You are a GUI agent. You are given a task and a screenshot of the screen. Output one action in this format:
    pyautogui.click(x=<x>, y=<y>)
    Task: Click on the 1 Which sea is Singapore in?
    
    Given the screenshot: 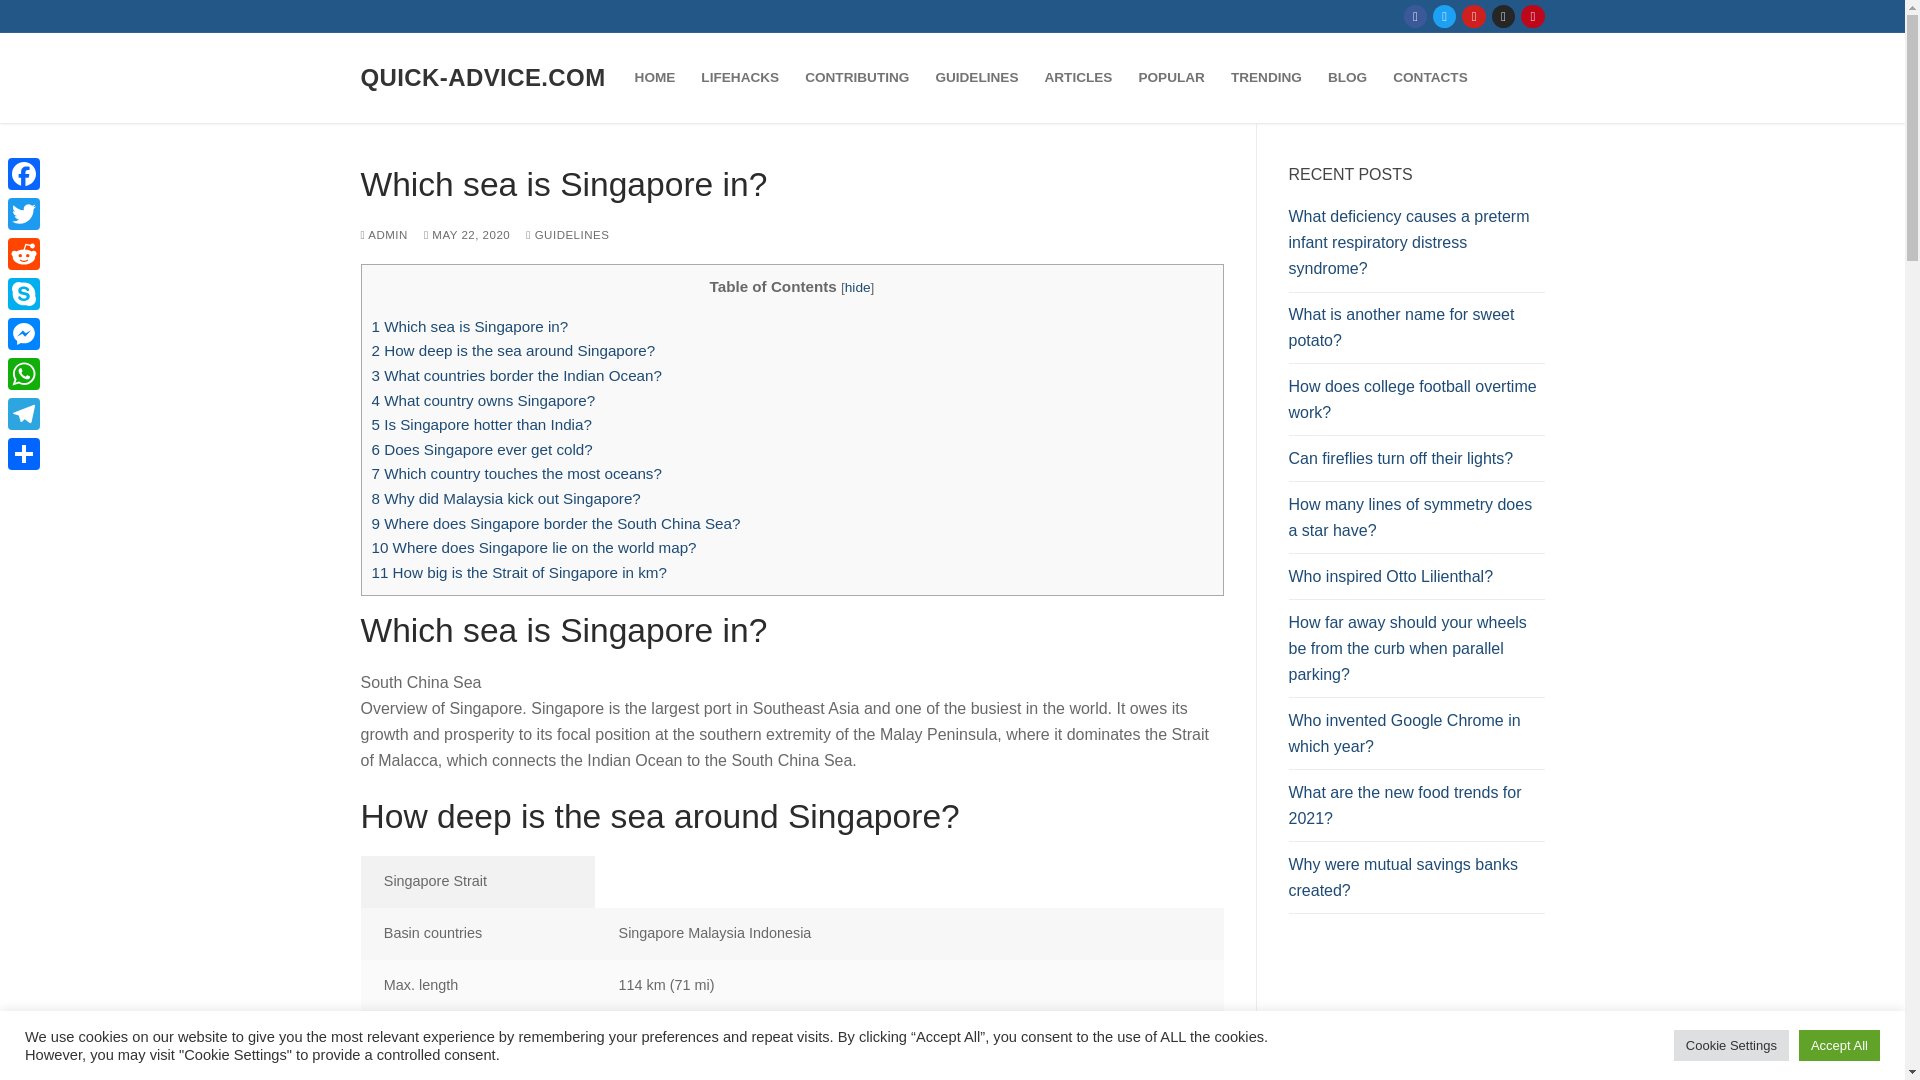 What is the action you would take?
    pyautogui.click(x=470, y=326)
    